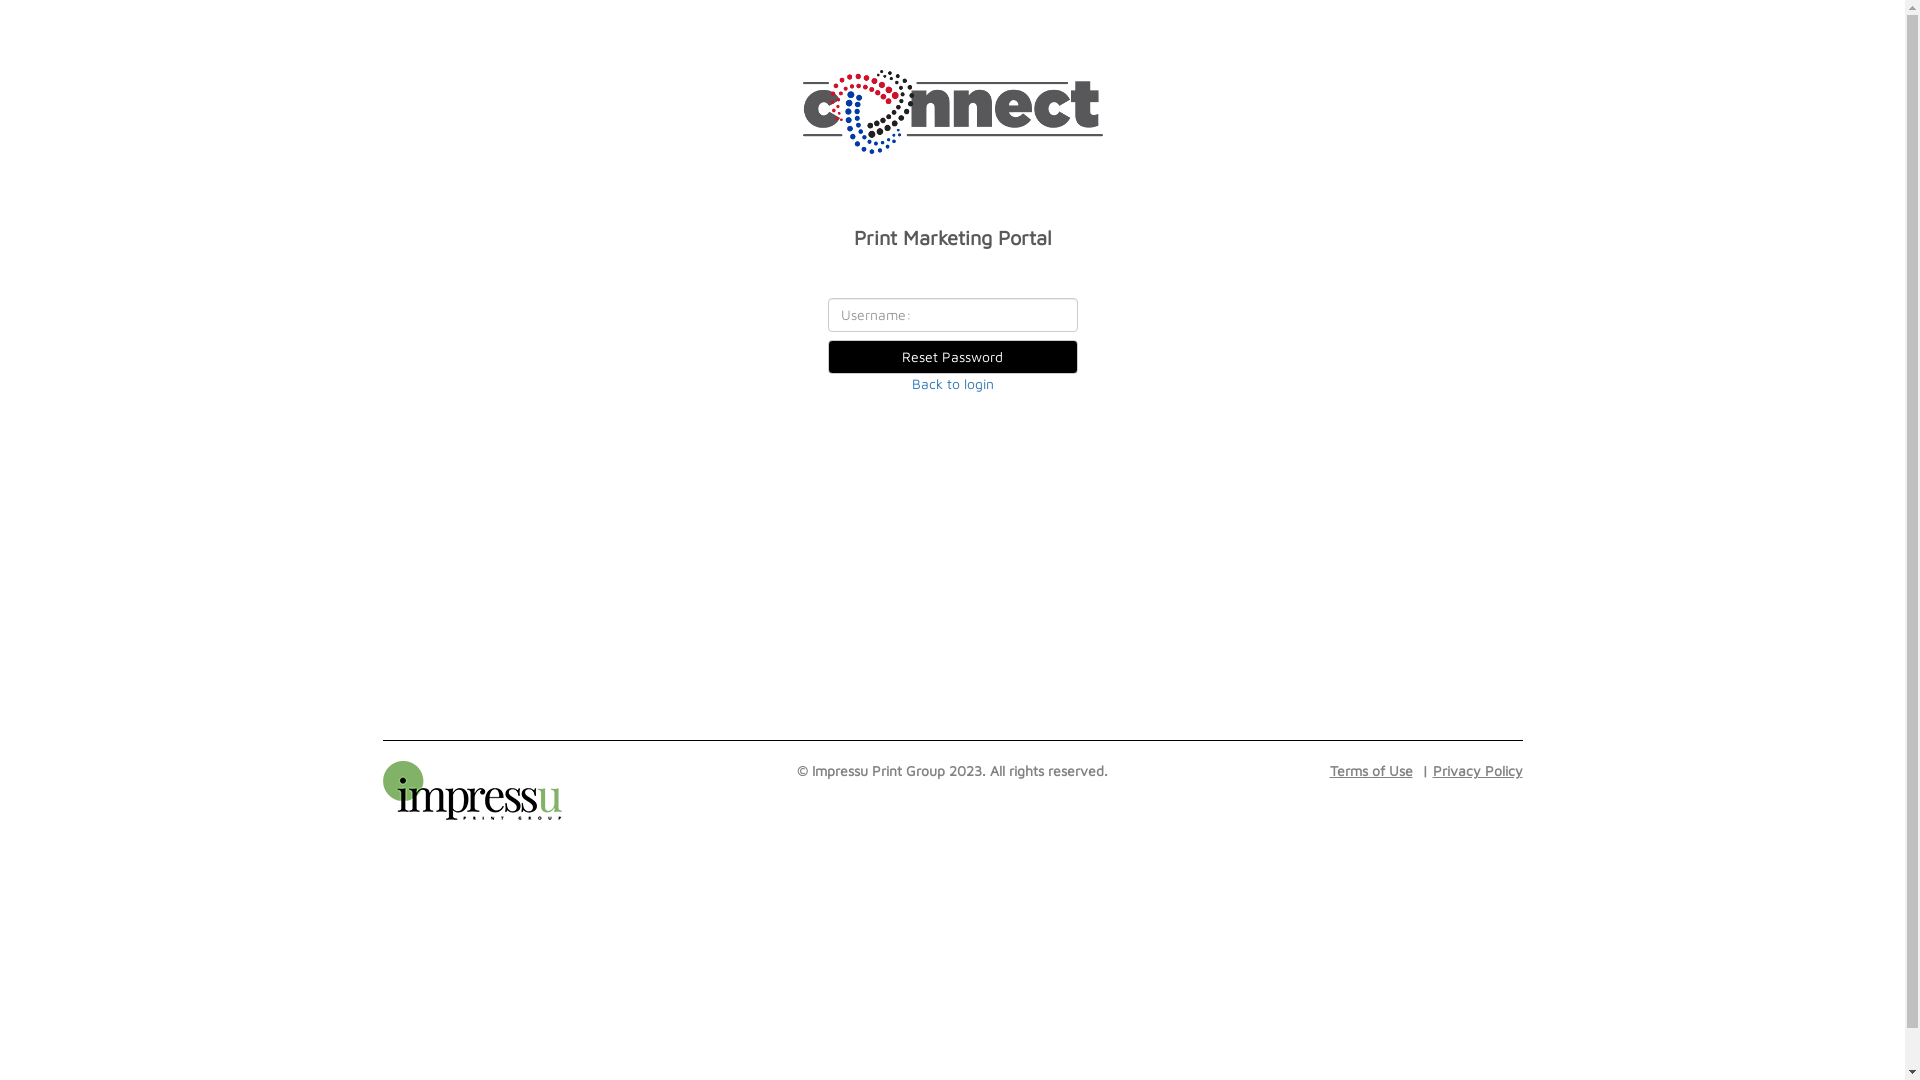  I want to click on Privacy Policy, so click(1469, 770).